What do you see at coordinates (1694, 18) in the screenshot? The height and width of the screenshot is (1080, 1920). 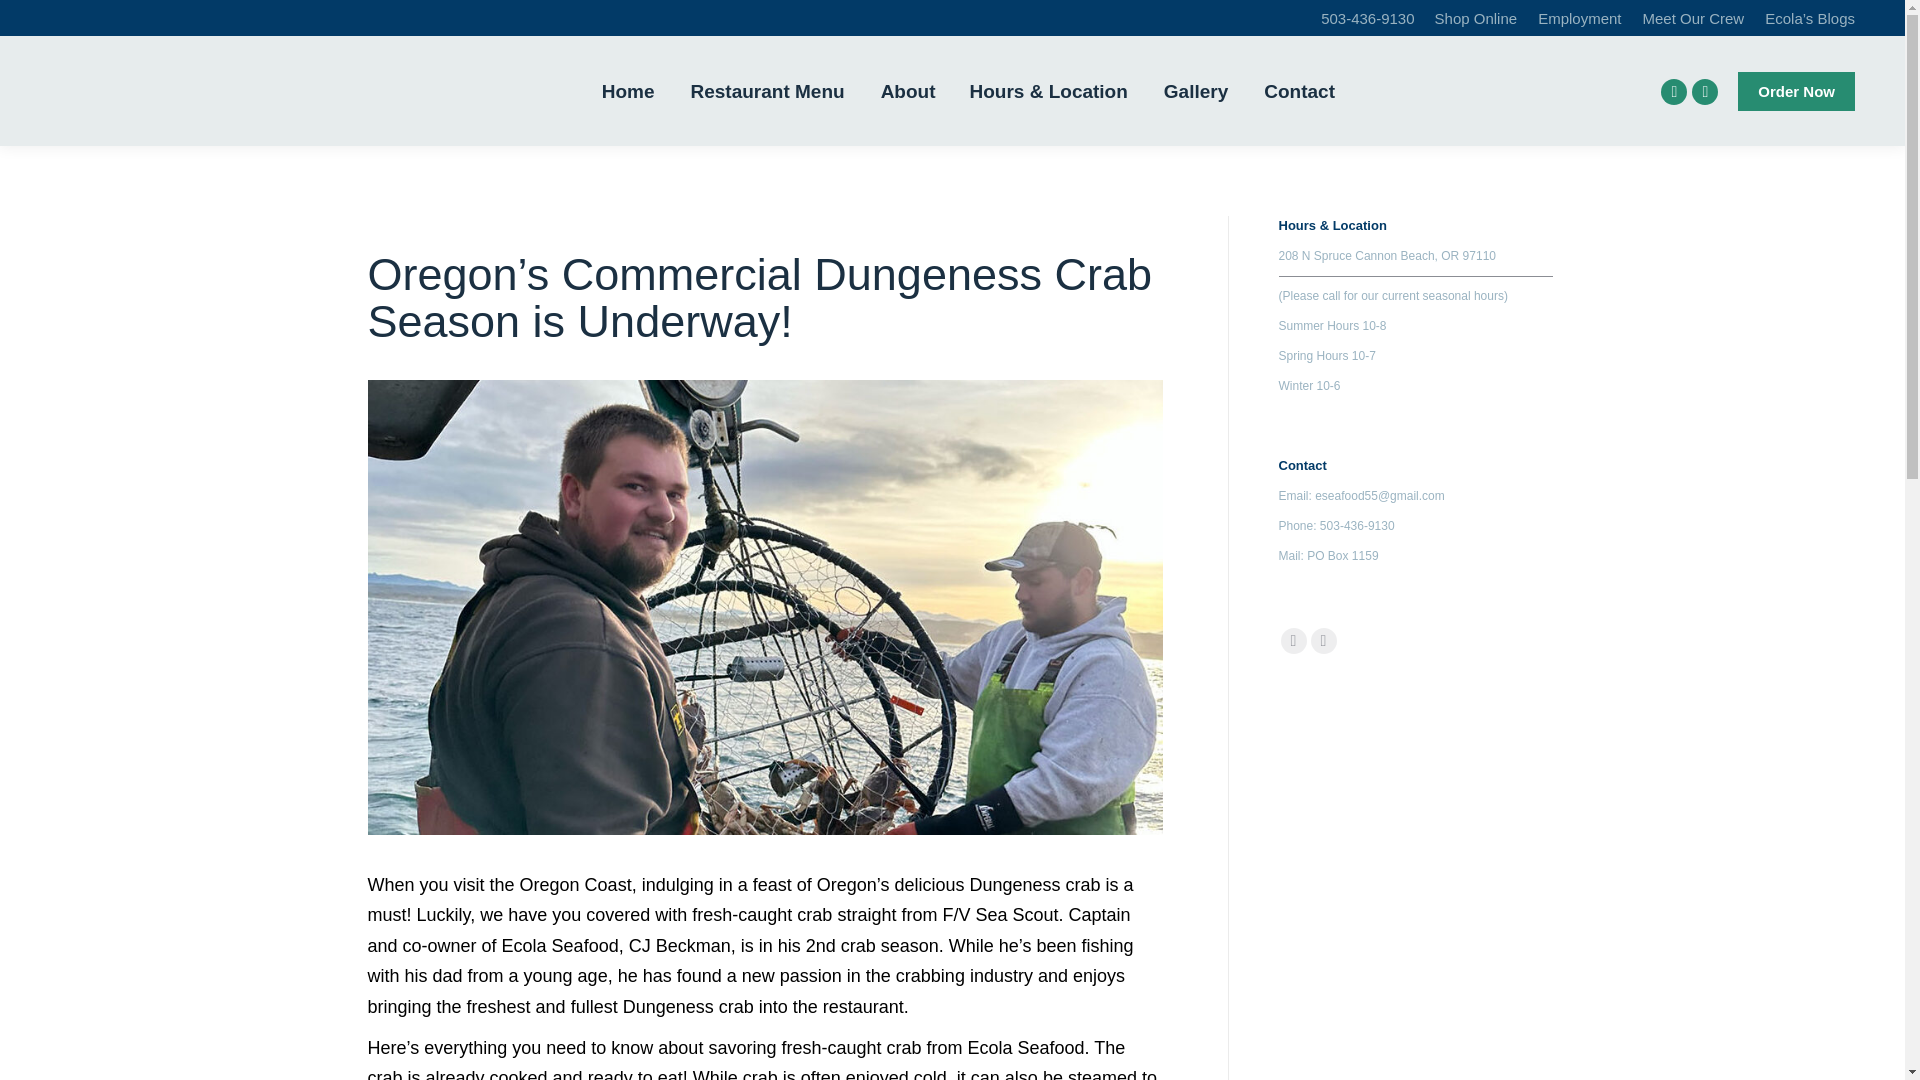 I see `Meet Our Crew` at bounding box center [1694, 18].